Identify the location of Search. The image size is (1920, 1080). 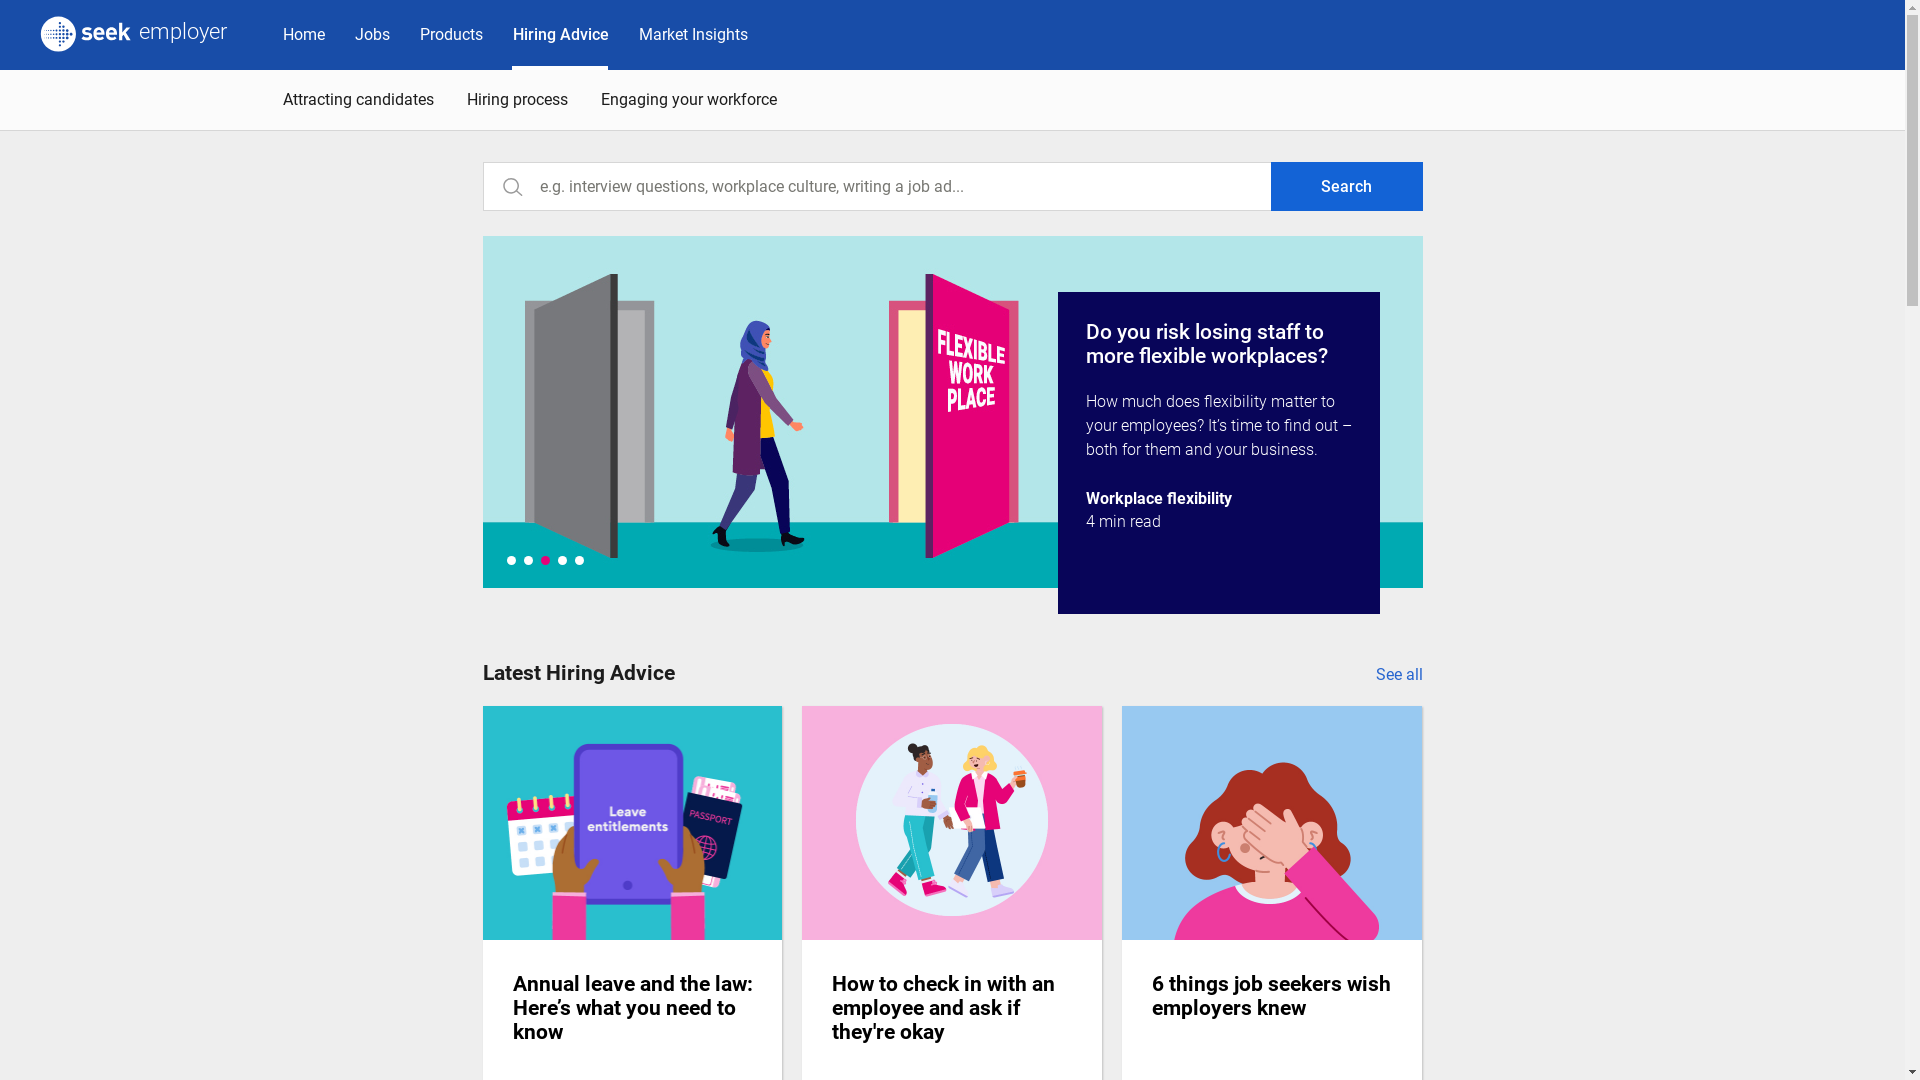
(1346, 186).